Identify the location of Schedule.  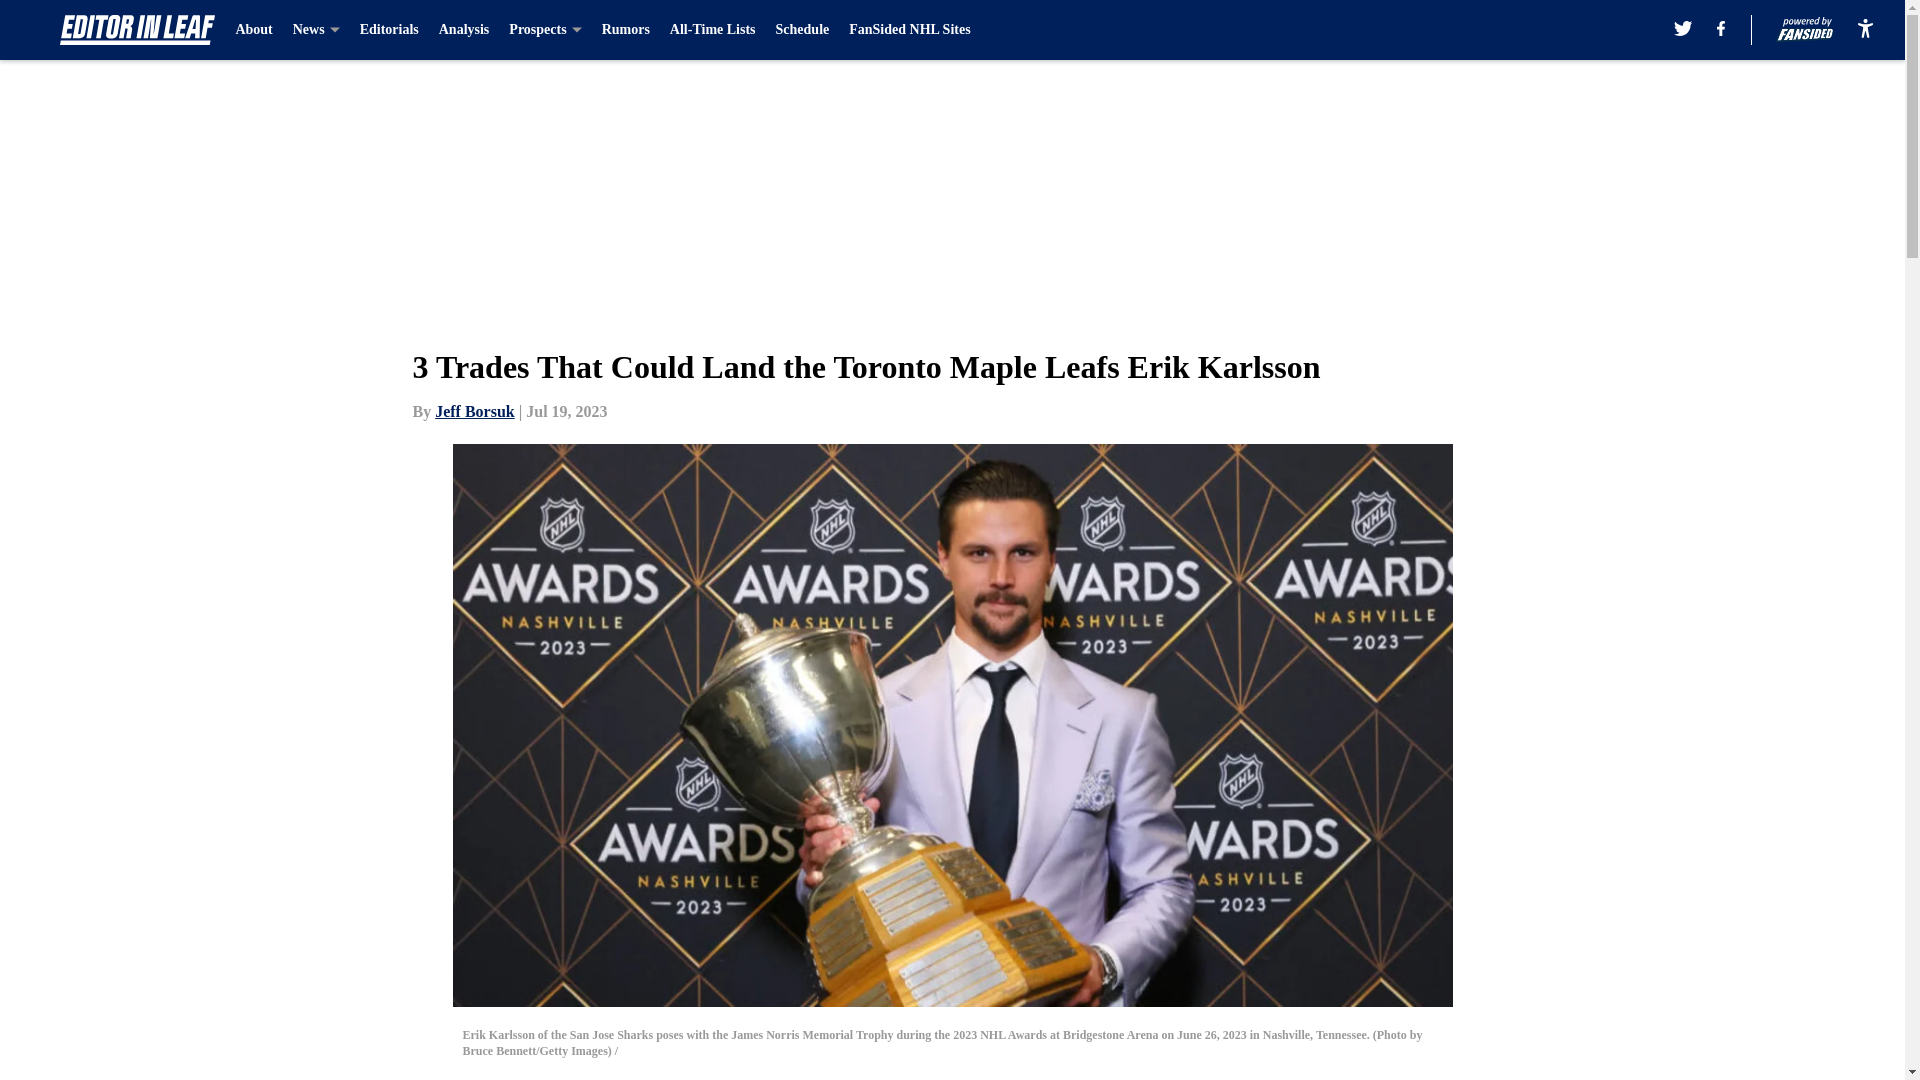
(802, 30).